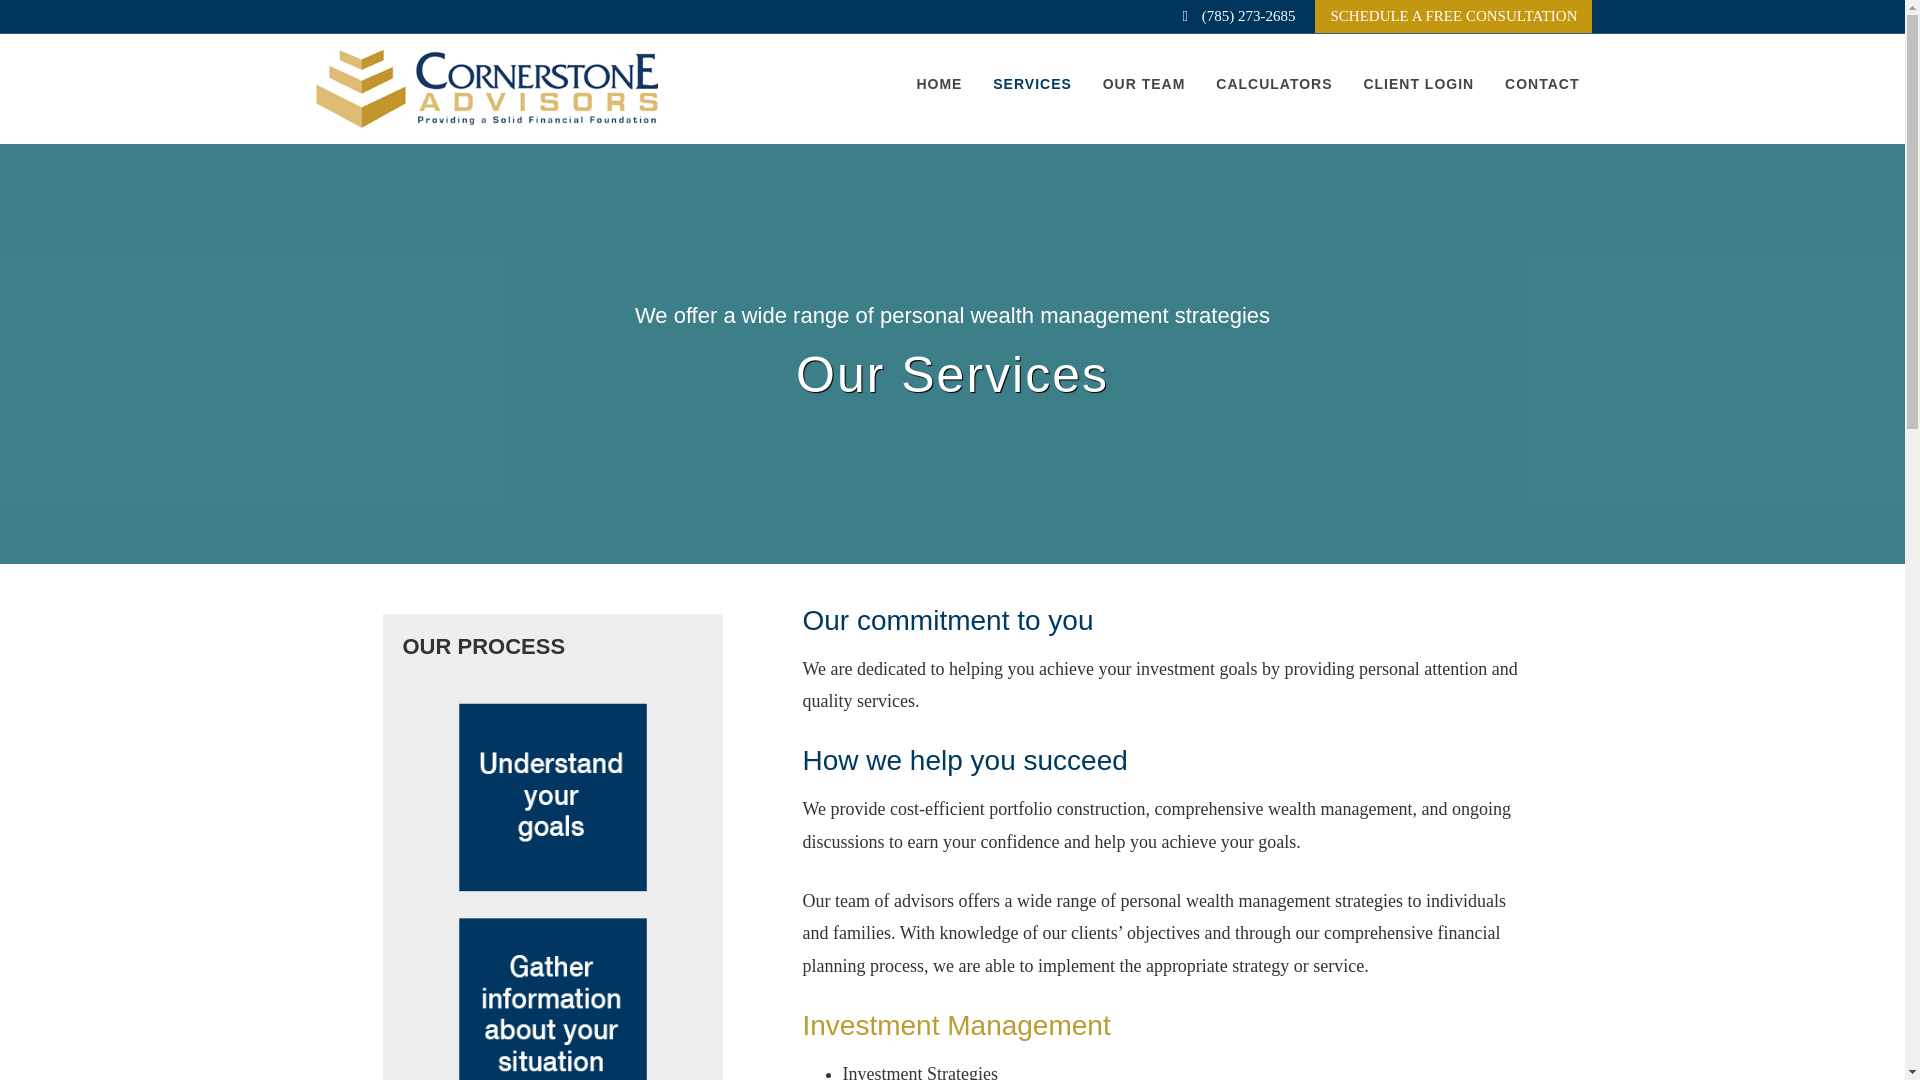 This screenshot has width=1920, height=1080. What do you see at coordinates (1453, 16) in the screenshot?
I see `SCHEDULE A FREE CONSULTATION` at bounding box center [1453, 16].